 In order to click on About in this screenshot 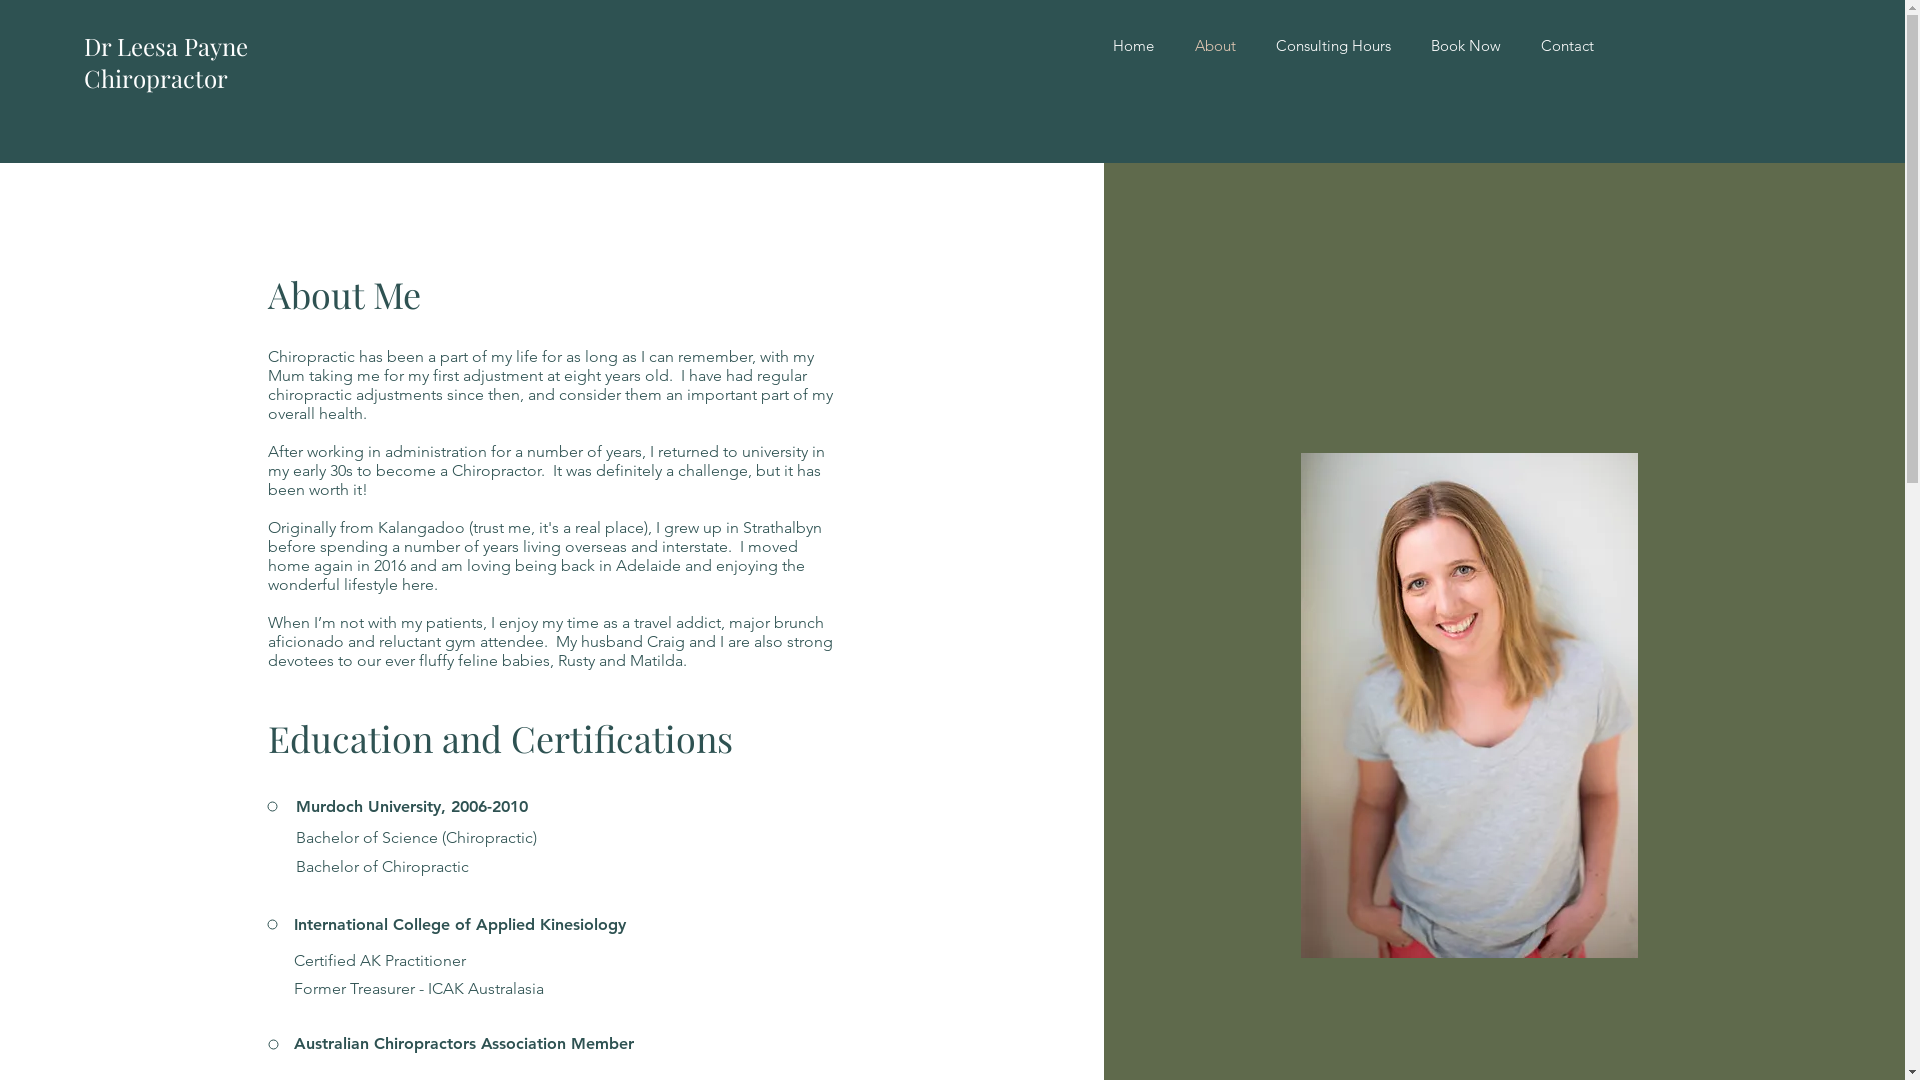, I will do `click(1215, 46)`.